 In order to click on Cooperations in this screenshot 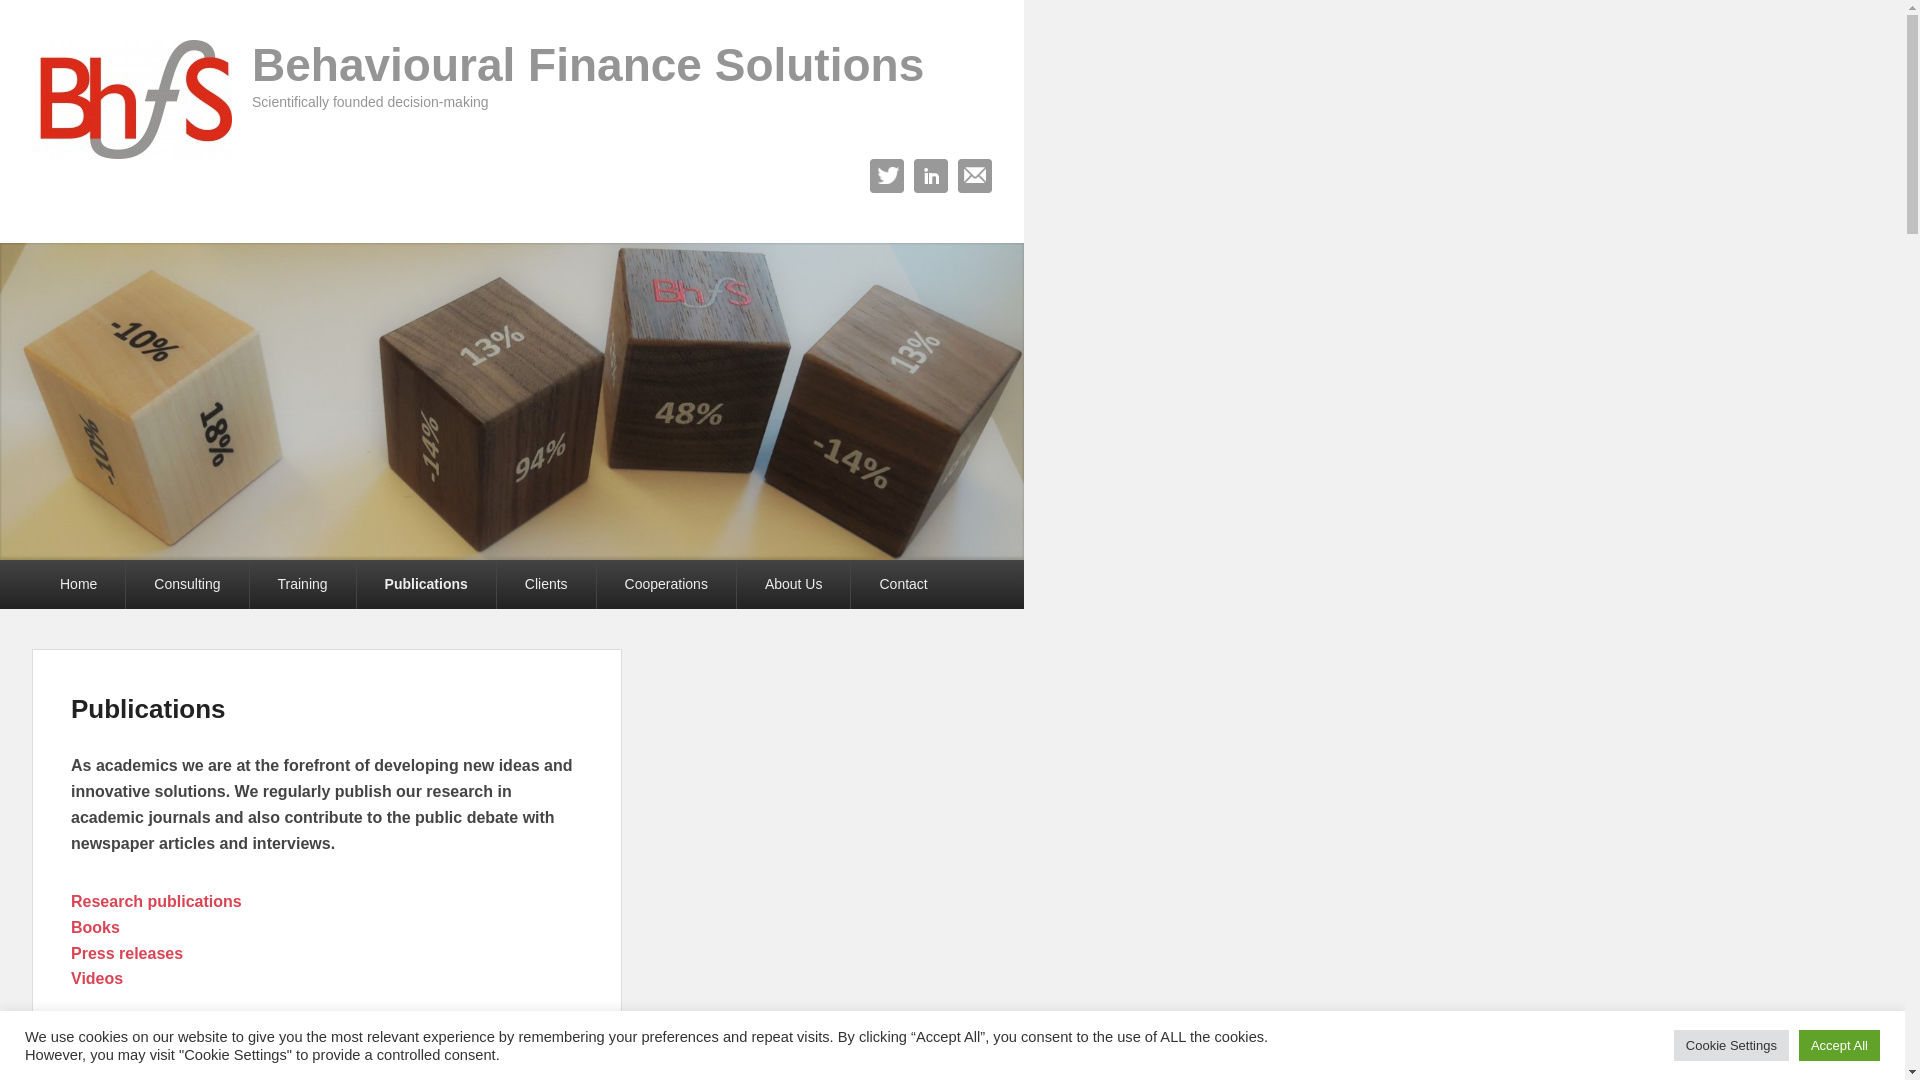, I will do `click(666, 584)`.